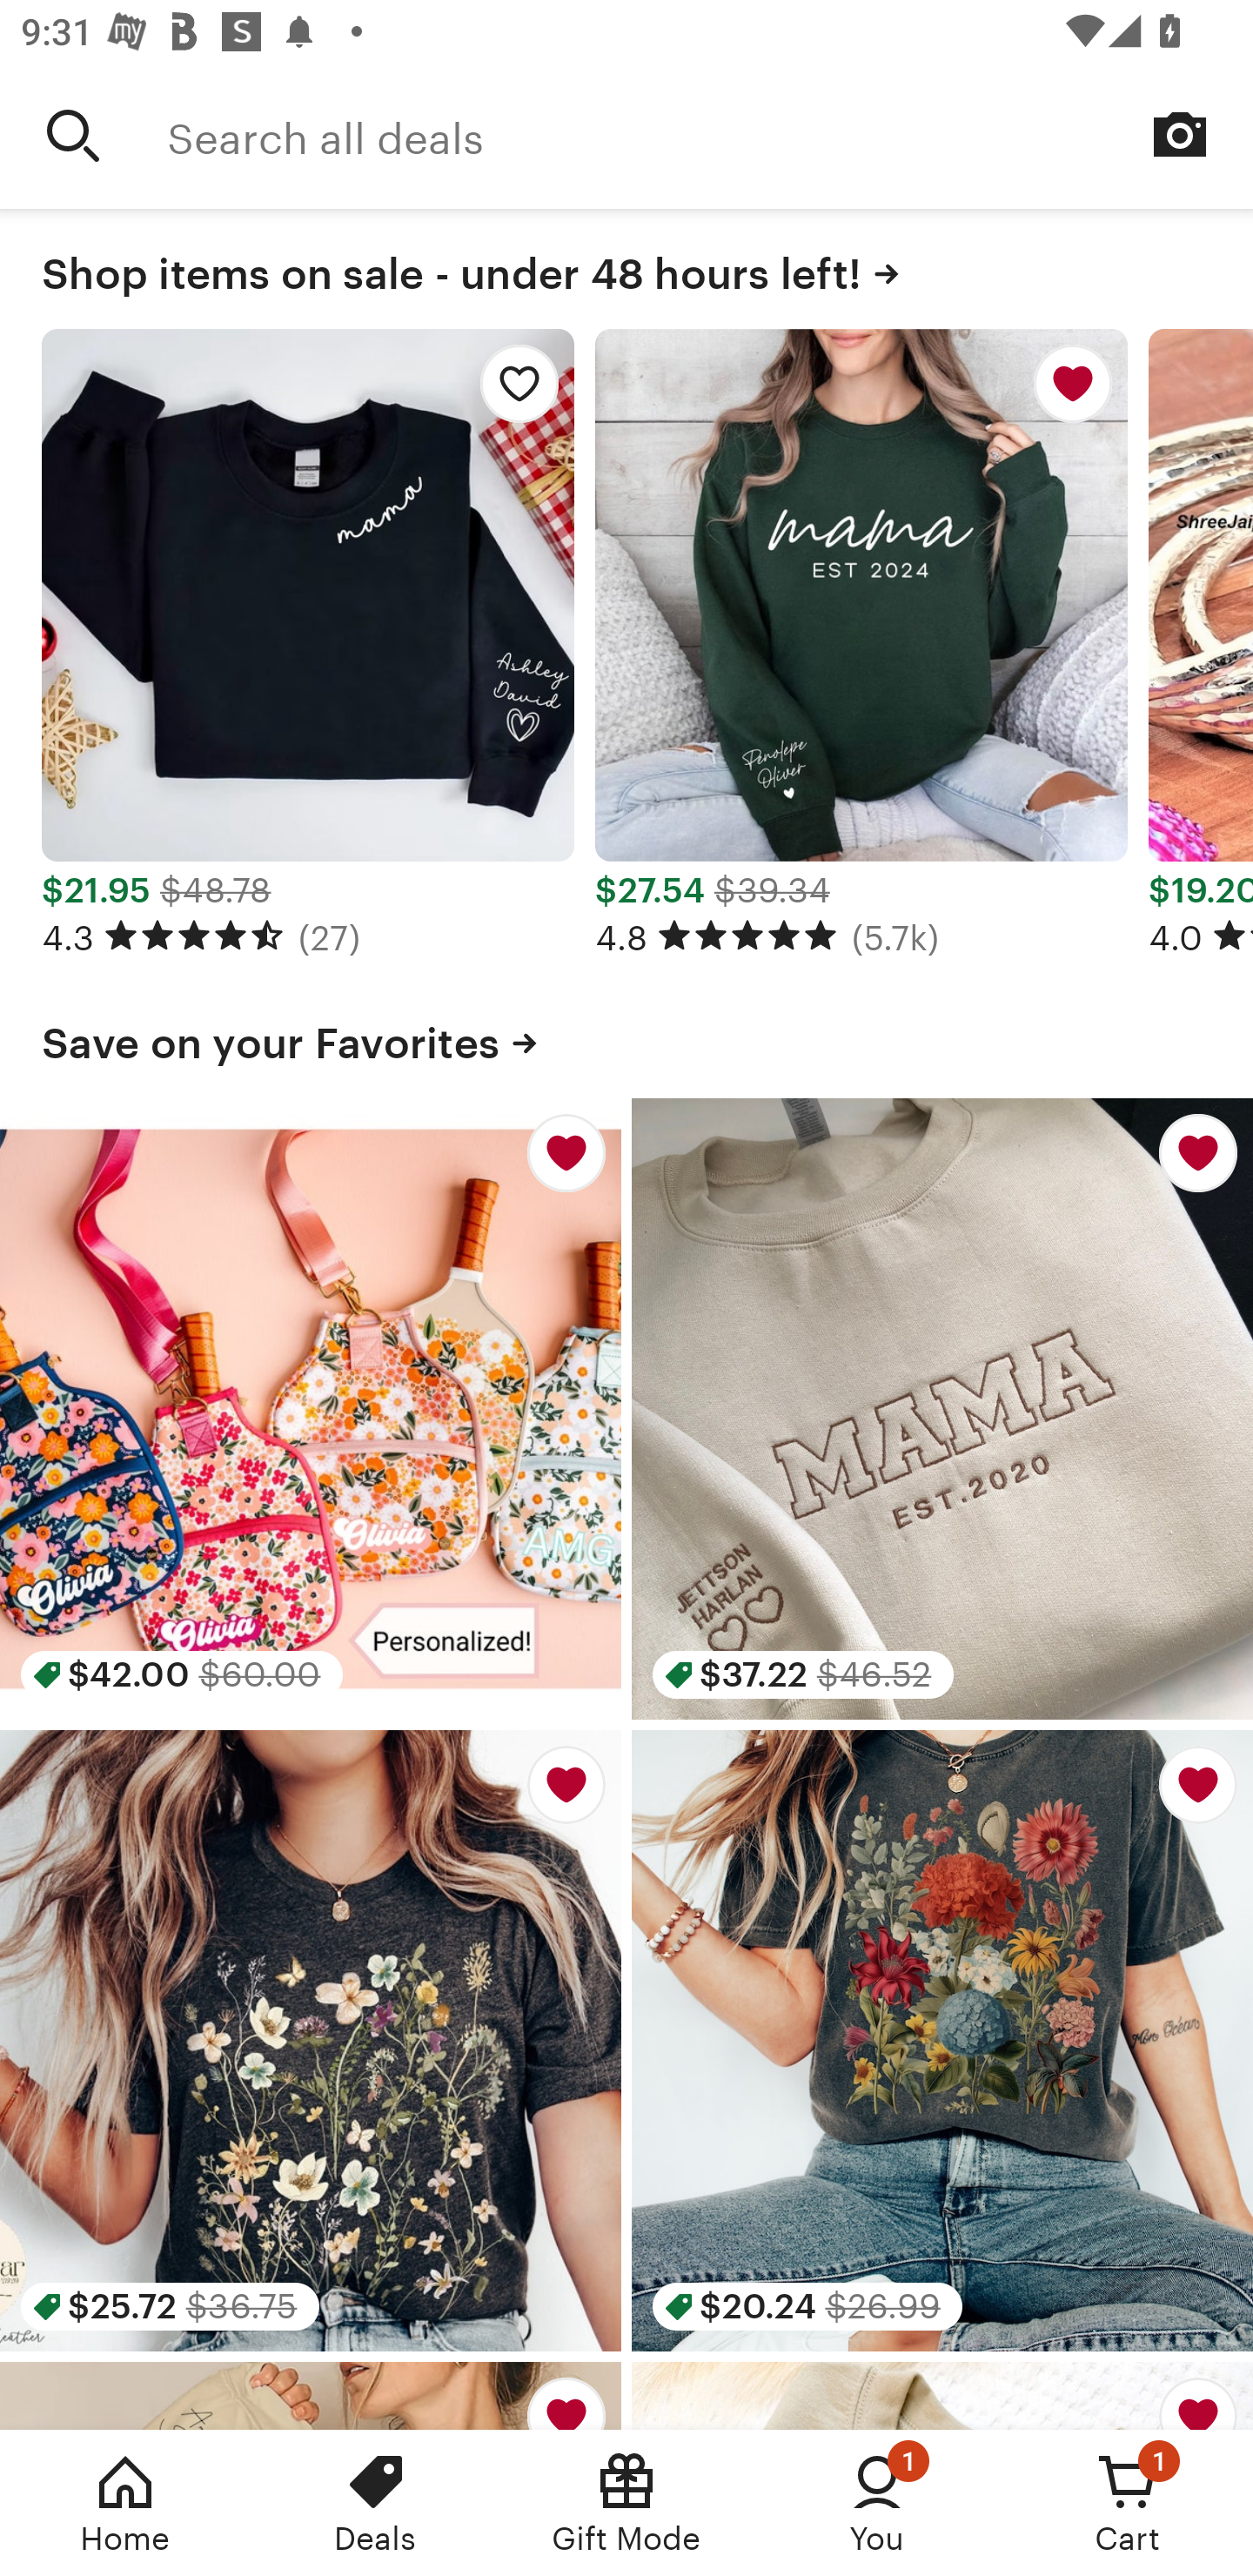 This screenshot has height=2576, width=1253. I want to click on Search by image, so click(1180, 134).